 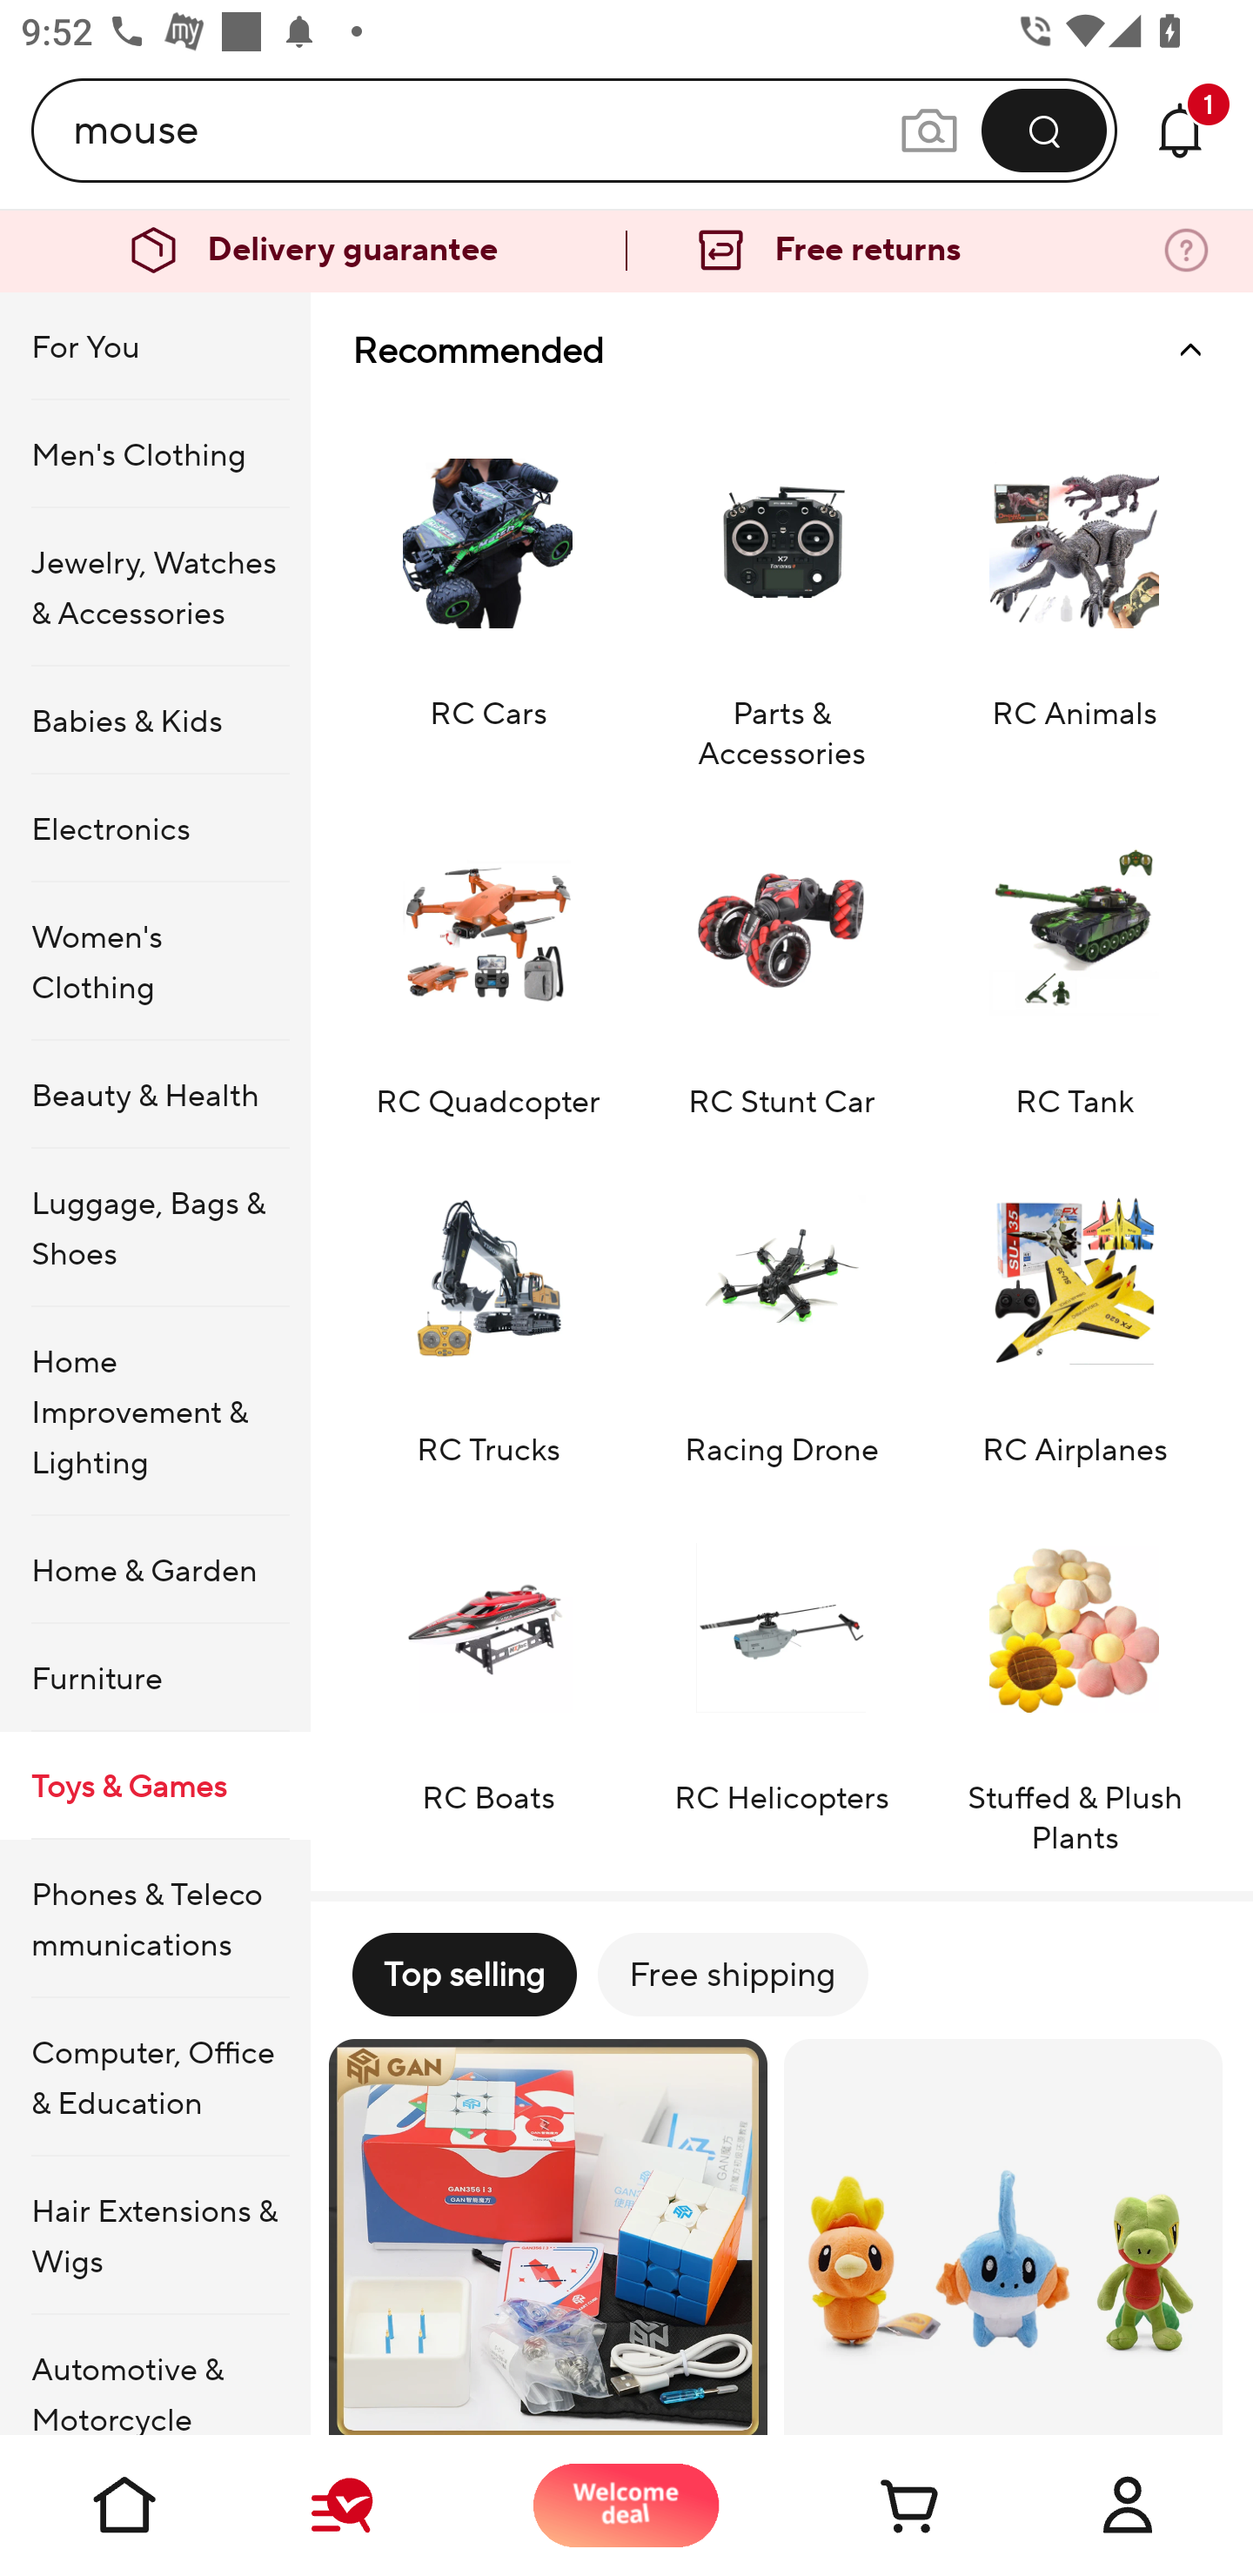 I want to click on Toys & Games, so click(x=155, y=1785).